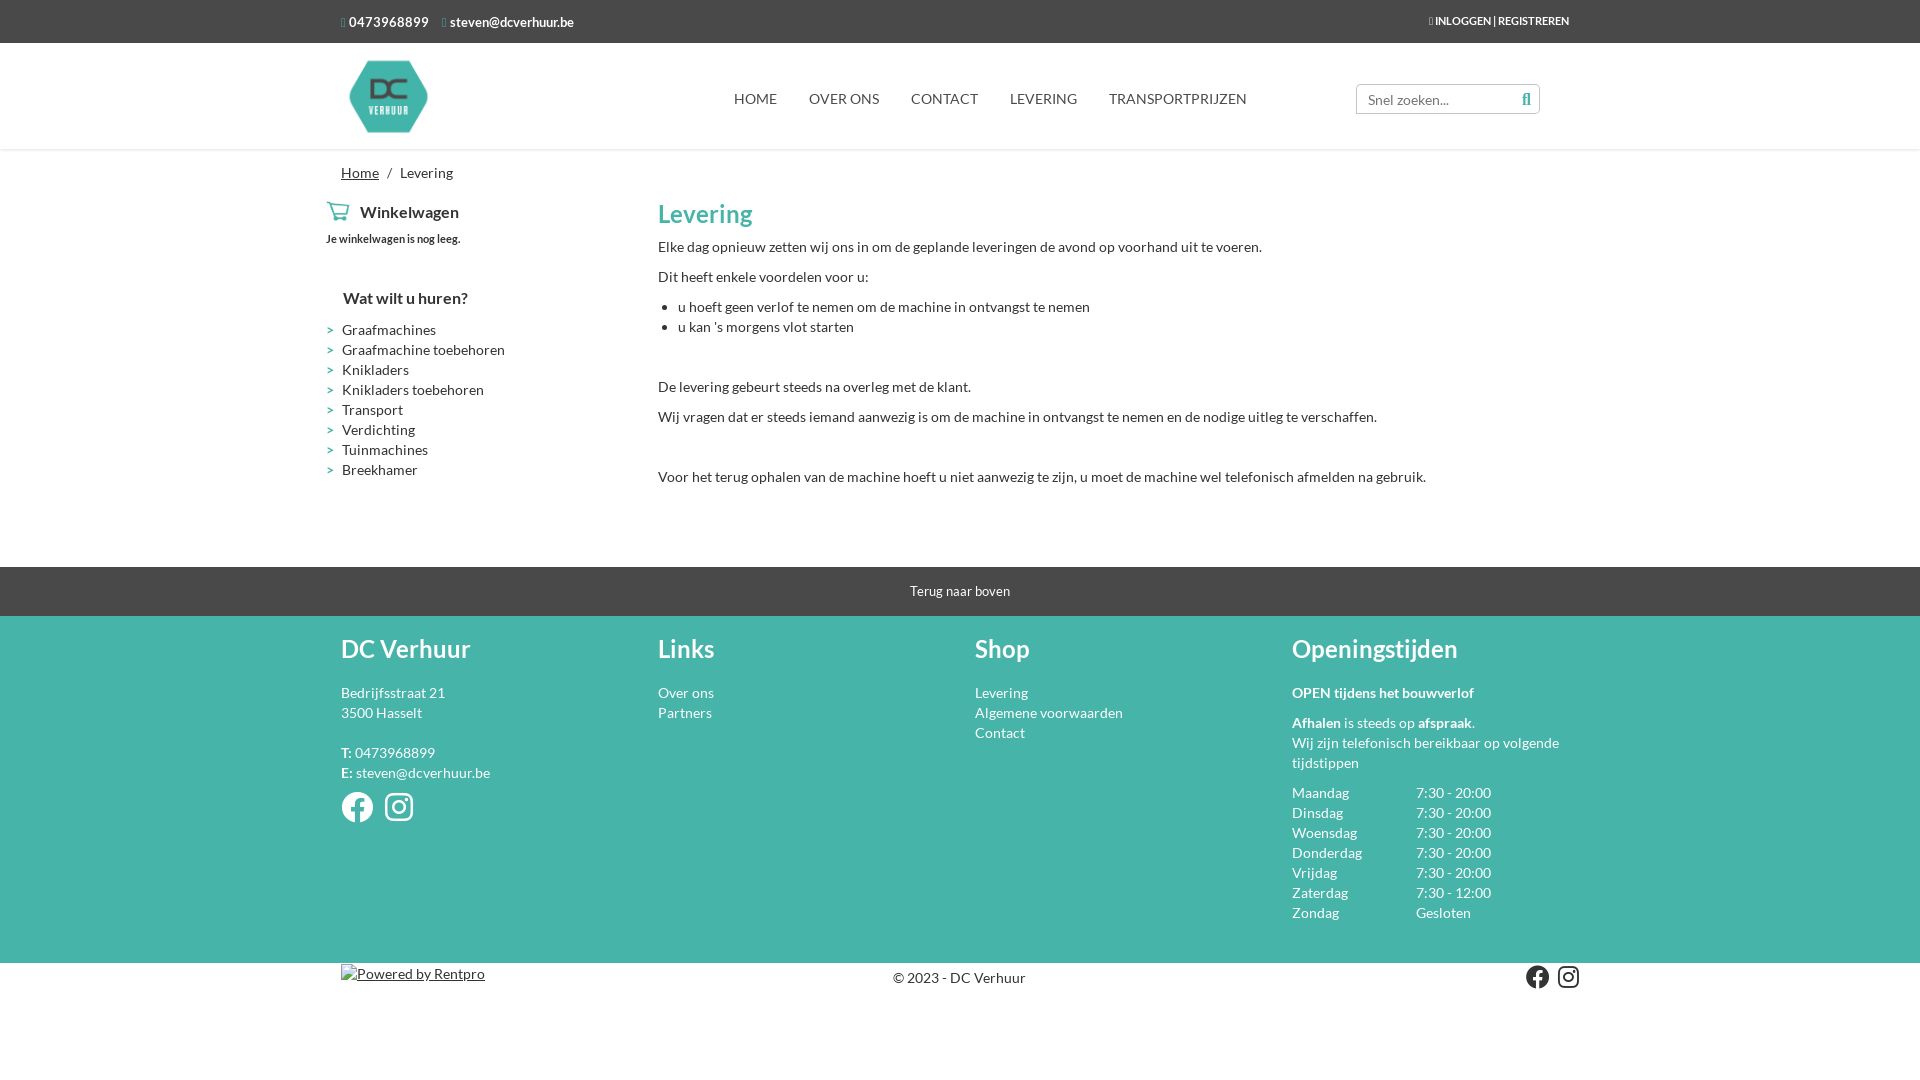 This screenshot has width=1920, height=1080. Describe the element at coordinates (844, 98) in the screenshot. I see `OVER ONS` at that location.